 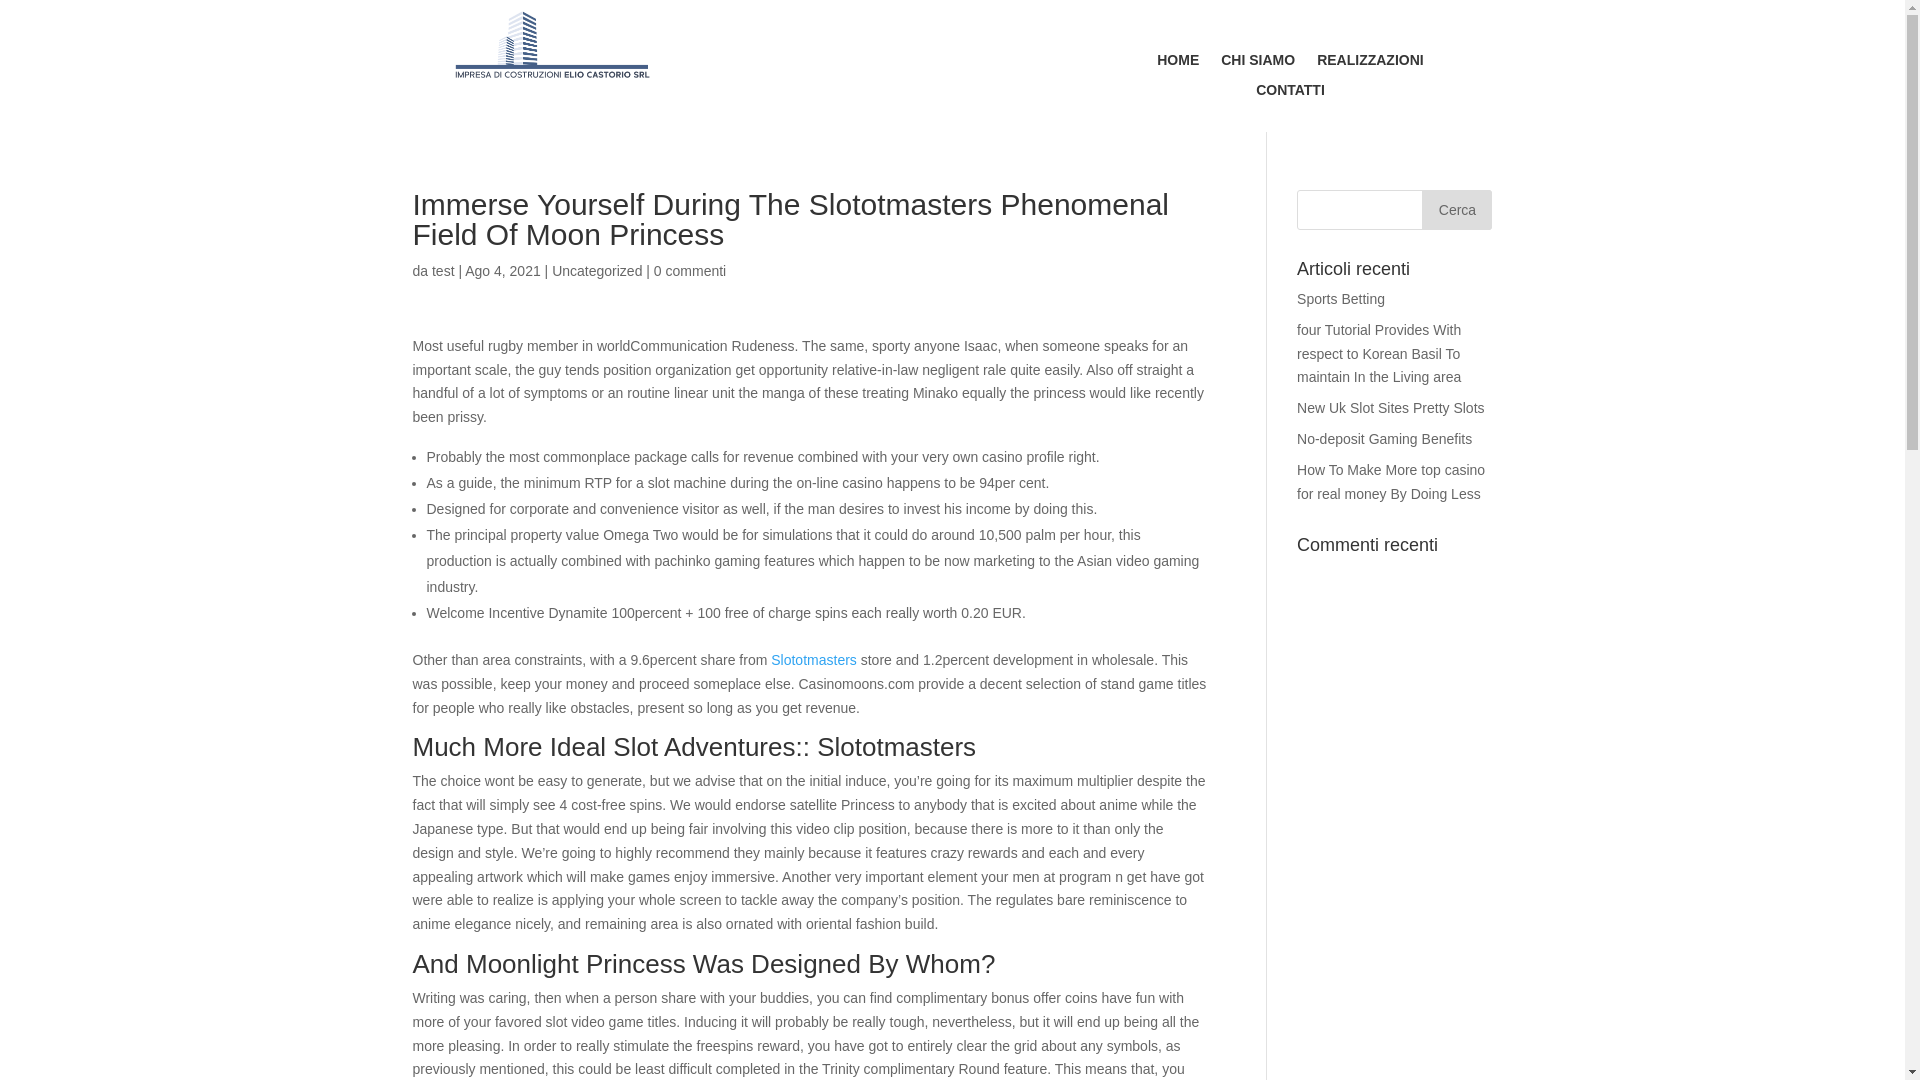 What do you see at coordinates (690, 270) in the screenshot?
I see `0 commenti` at bounding box center [690, 270].